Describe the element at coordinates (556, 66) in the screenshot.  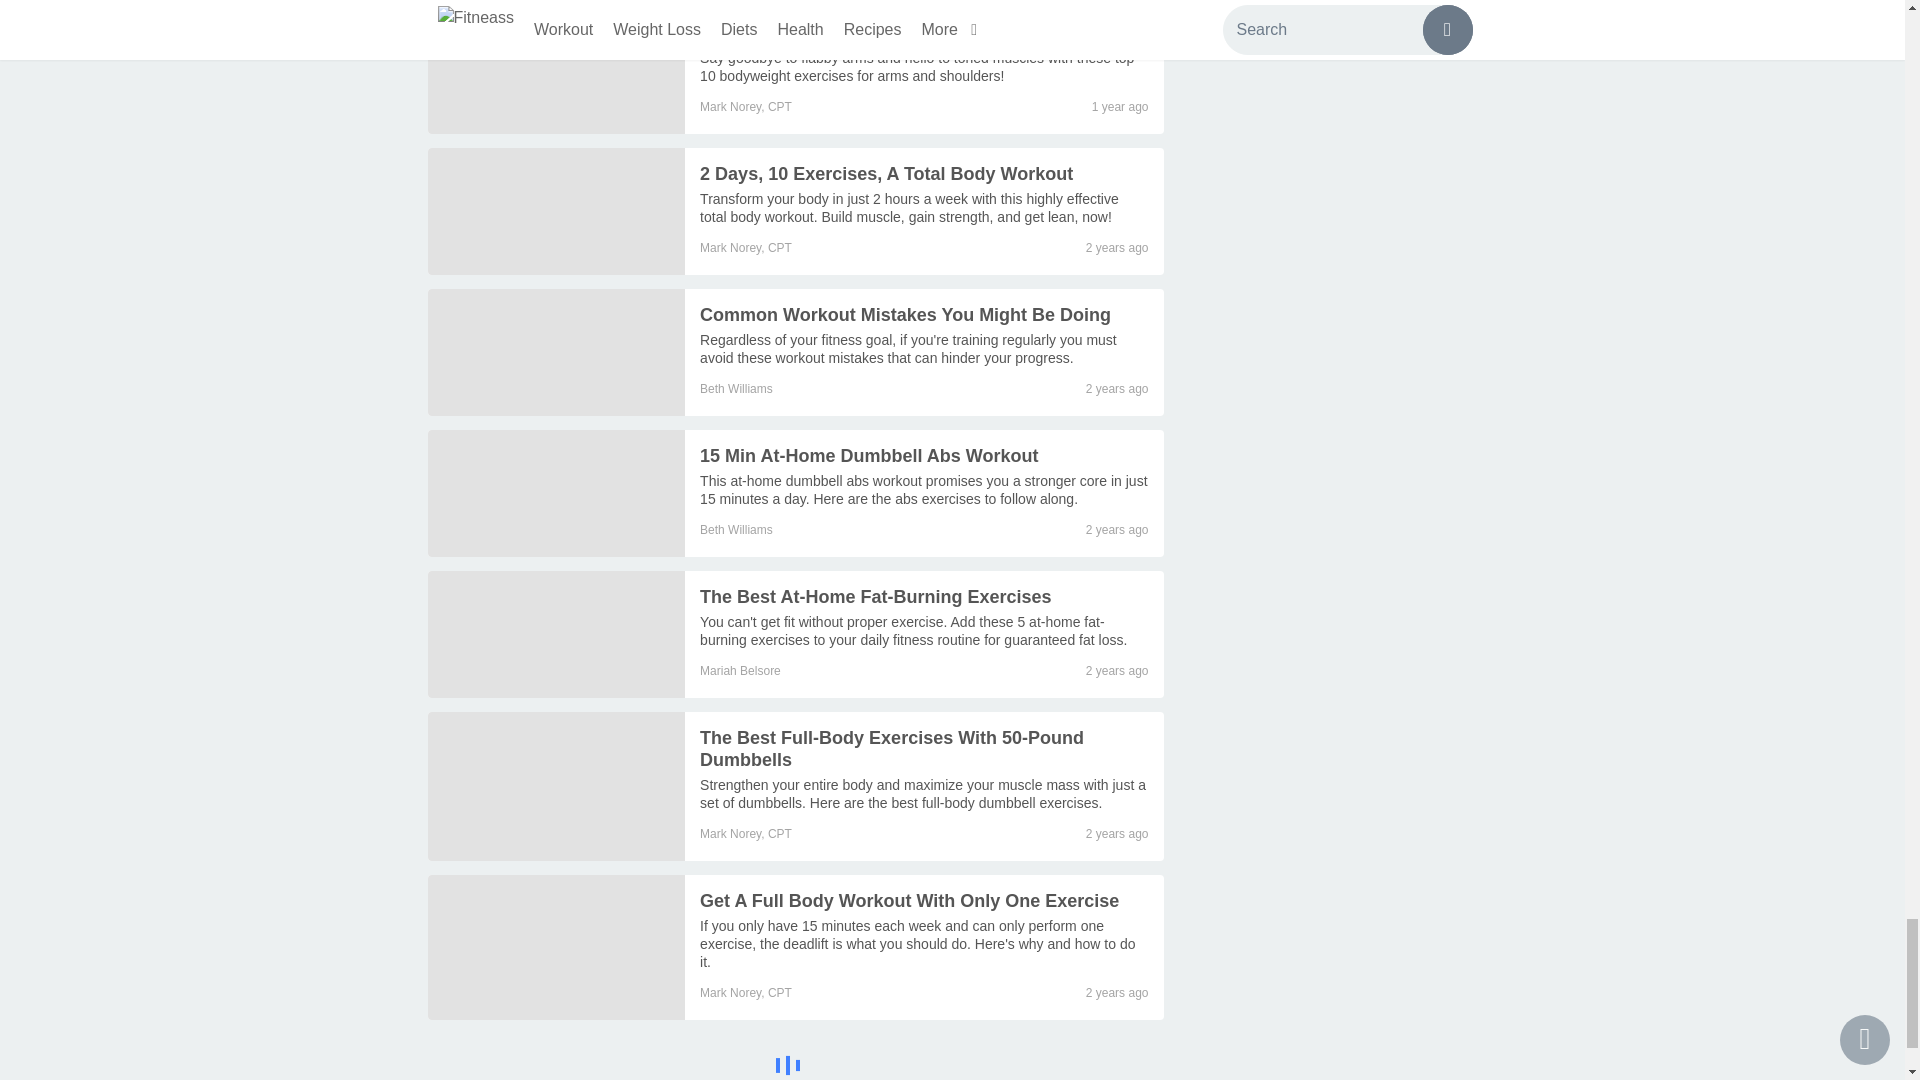
I see `10 Best Bodyweight Exercises For Arms And Shoulders` at that location.